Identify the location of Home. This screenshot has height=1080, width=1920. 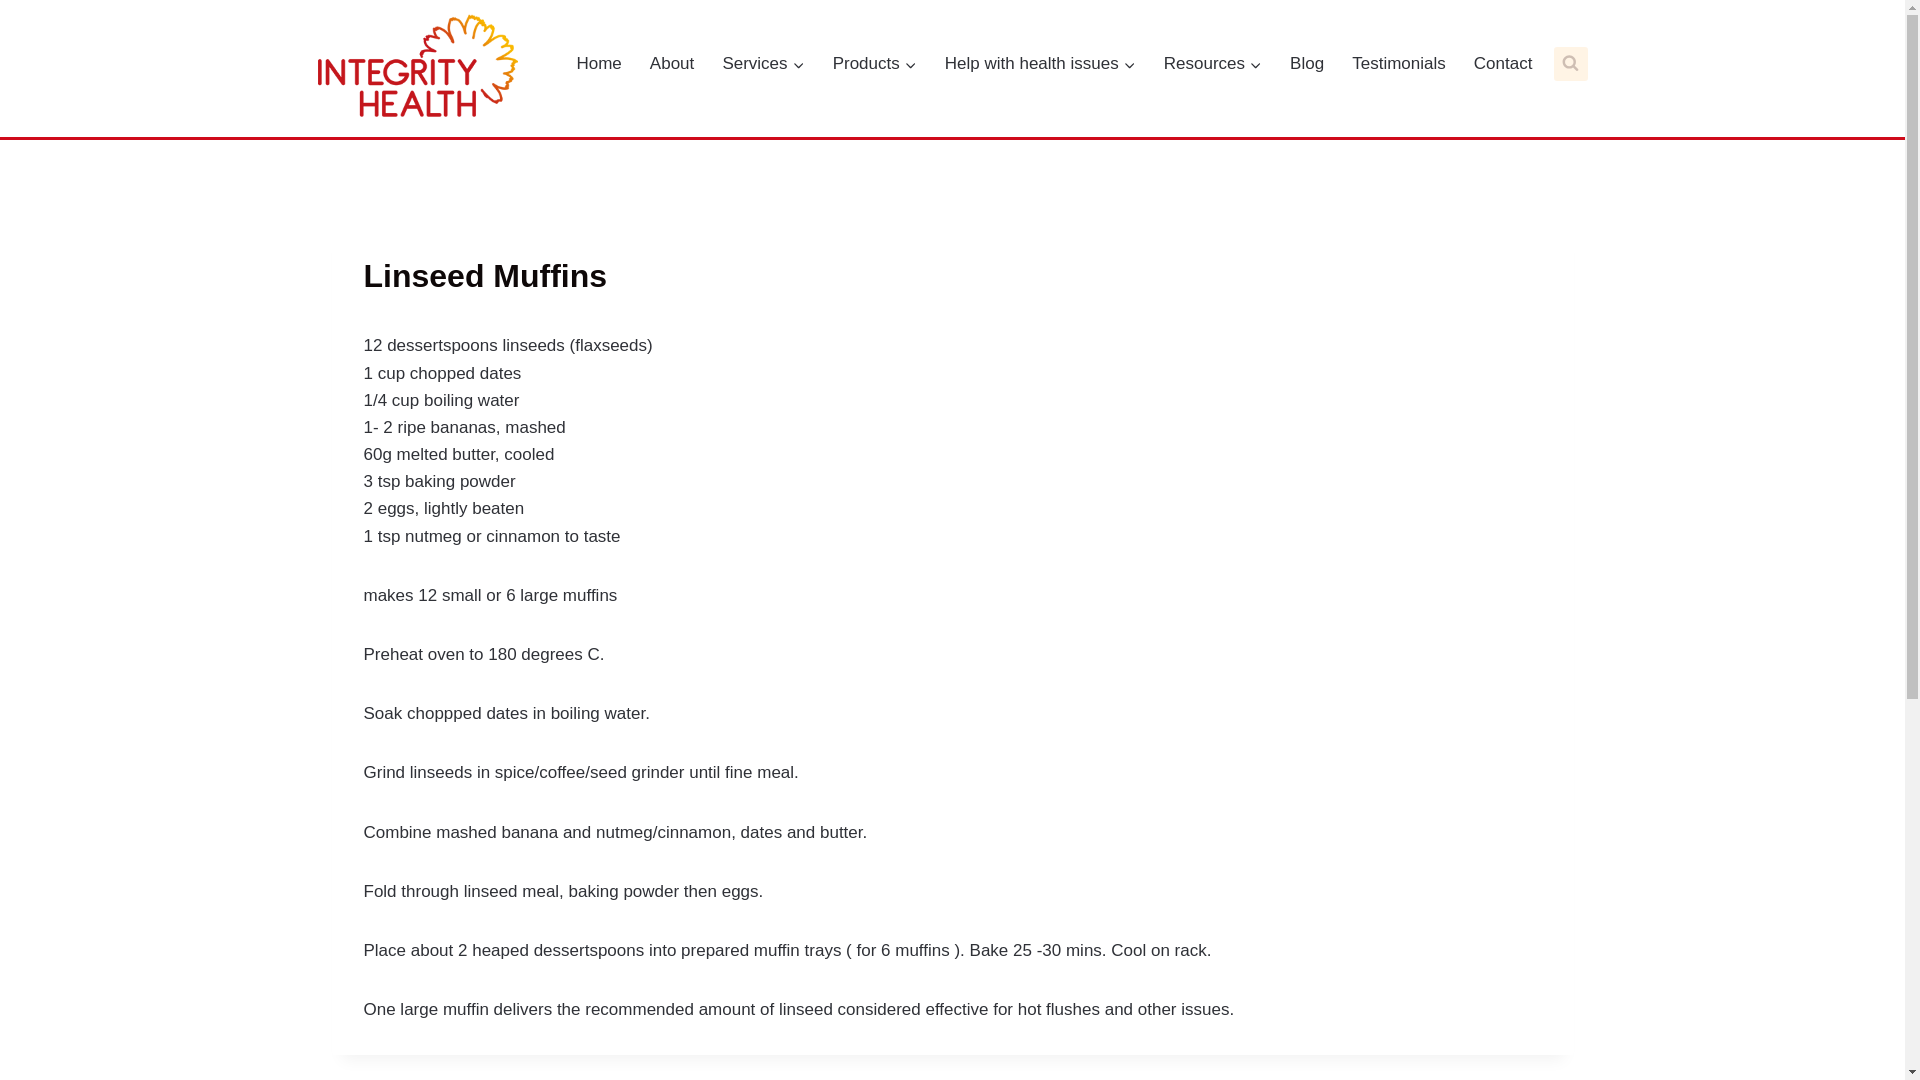
(598, 64).